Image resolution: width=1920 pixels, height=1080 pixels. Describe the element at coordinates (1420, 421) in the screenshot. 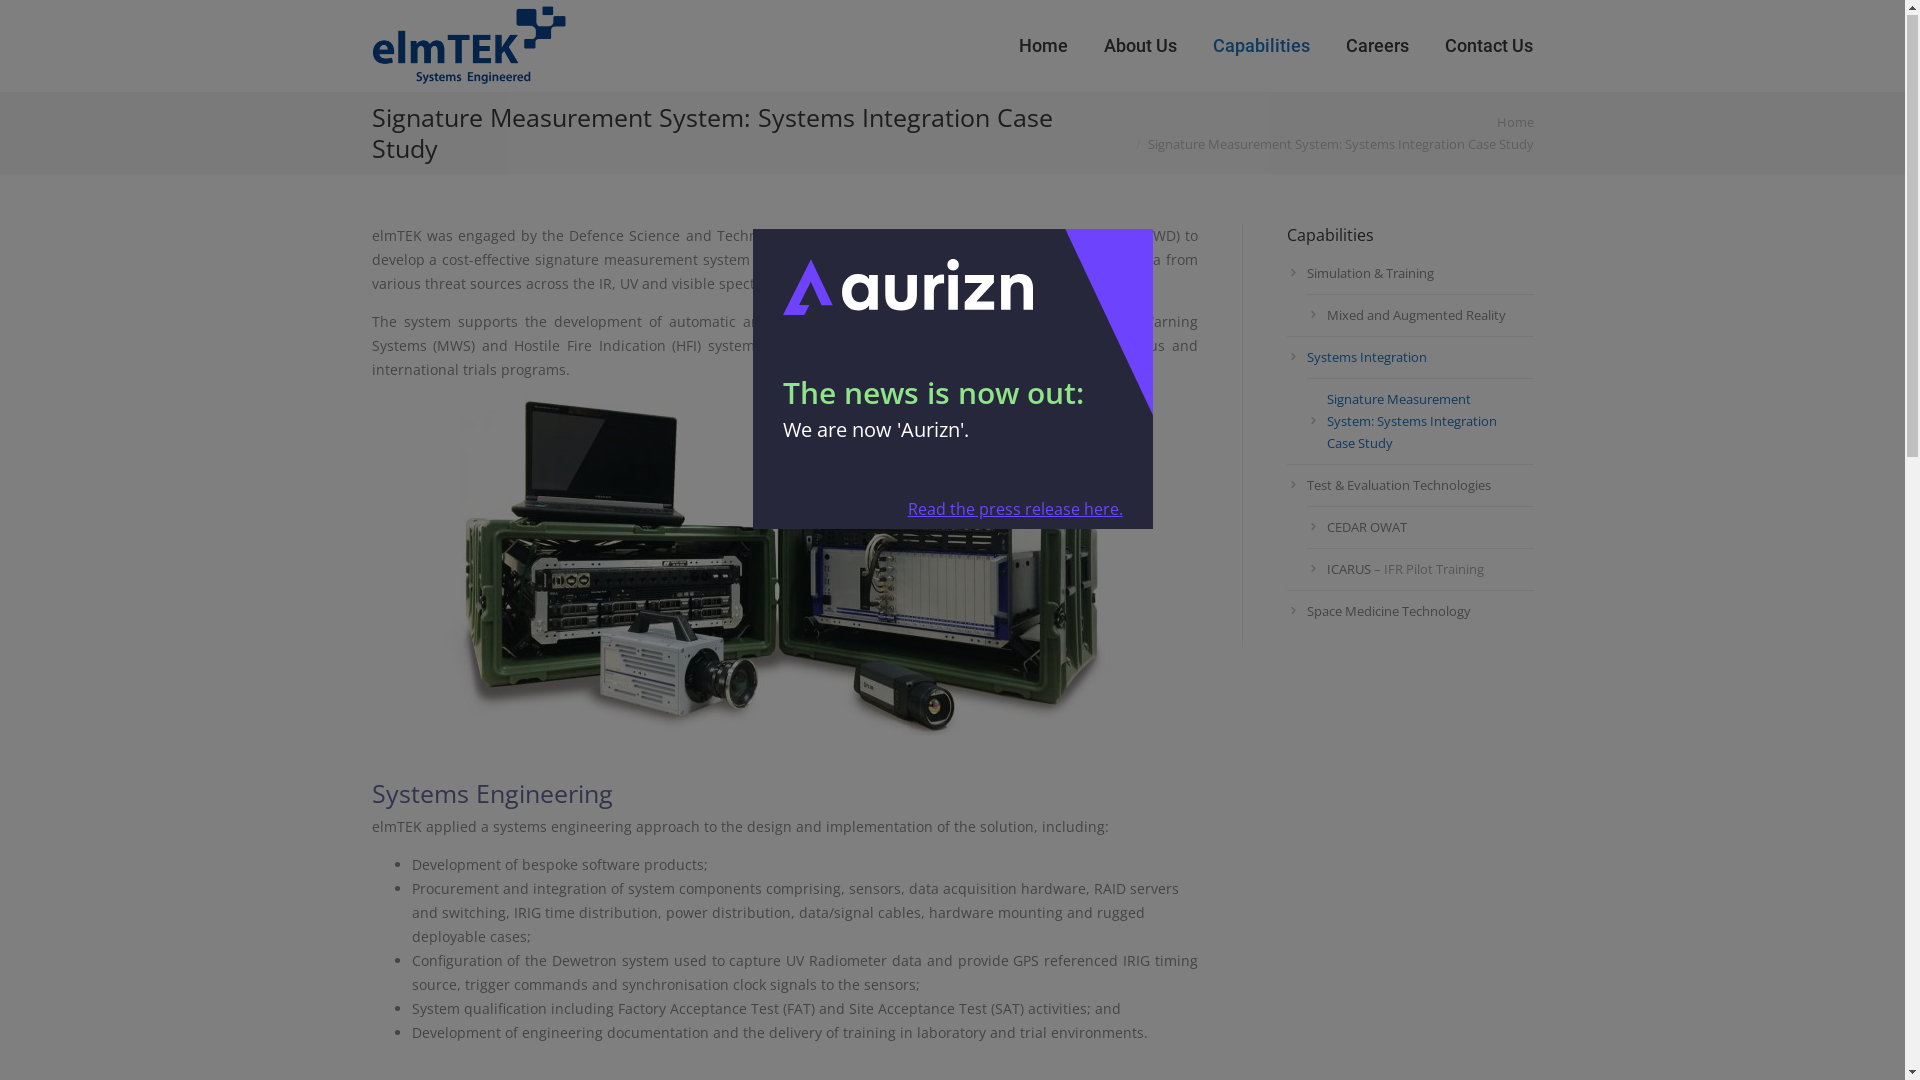

I see `Signature Measurement System: Systems Integration Case Study` at that location.